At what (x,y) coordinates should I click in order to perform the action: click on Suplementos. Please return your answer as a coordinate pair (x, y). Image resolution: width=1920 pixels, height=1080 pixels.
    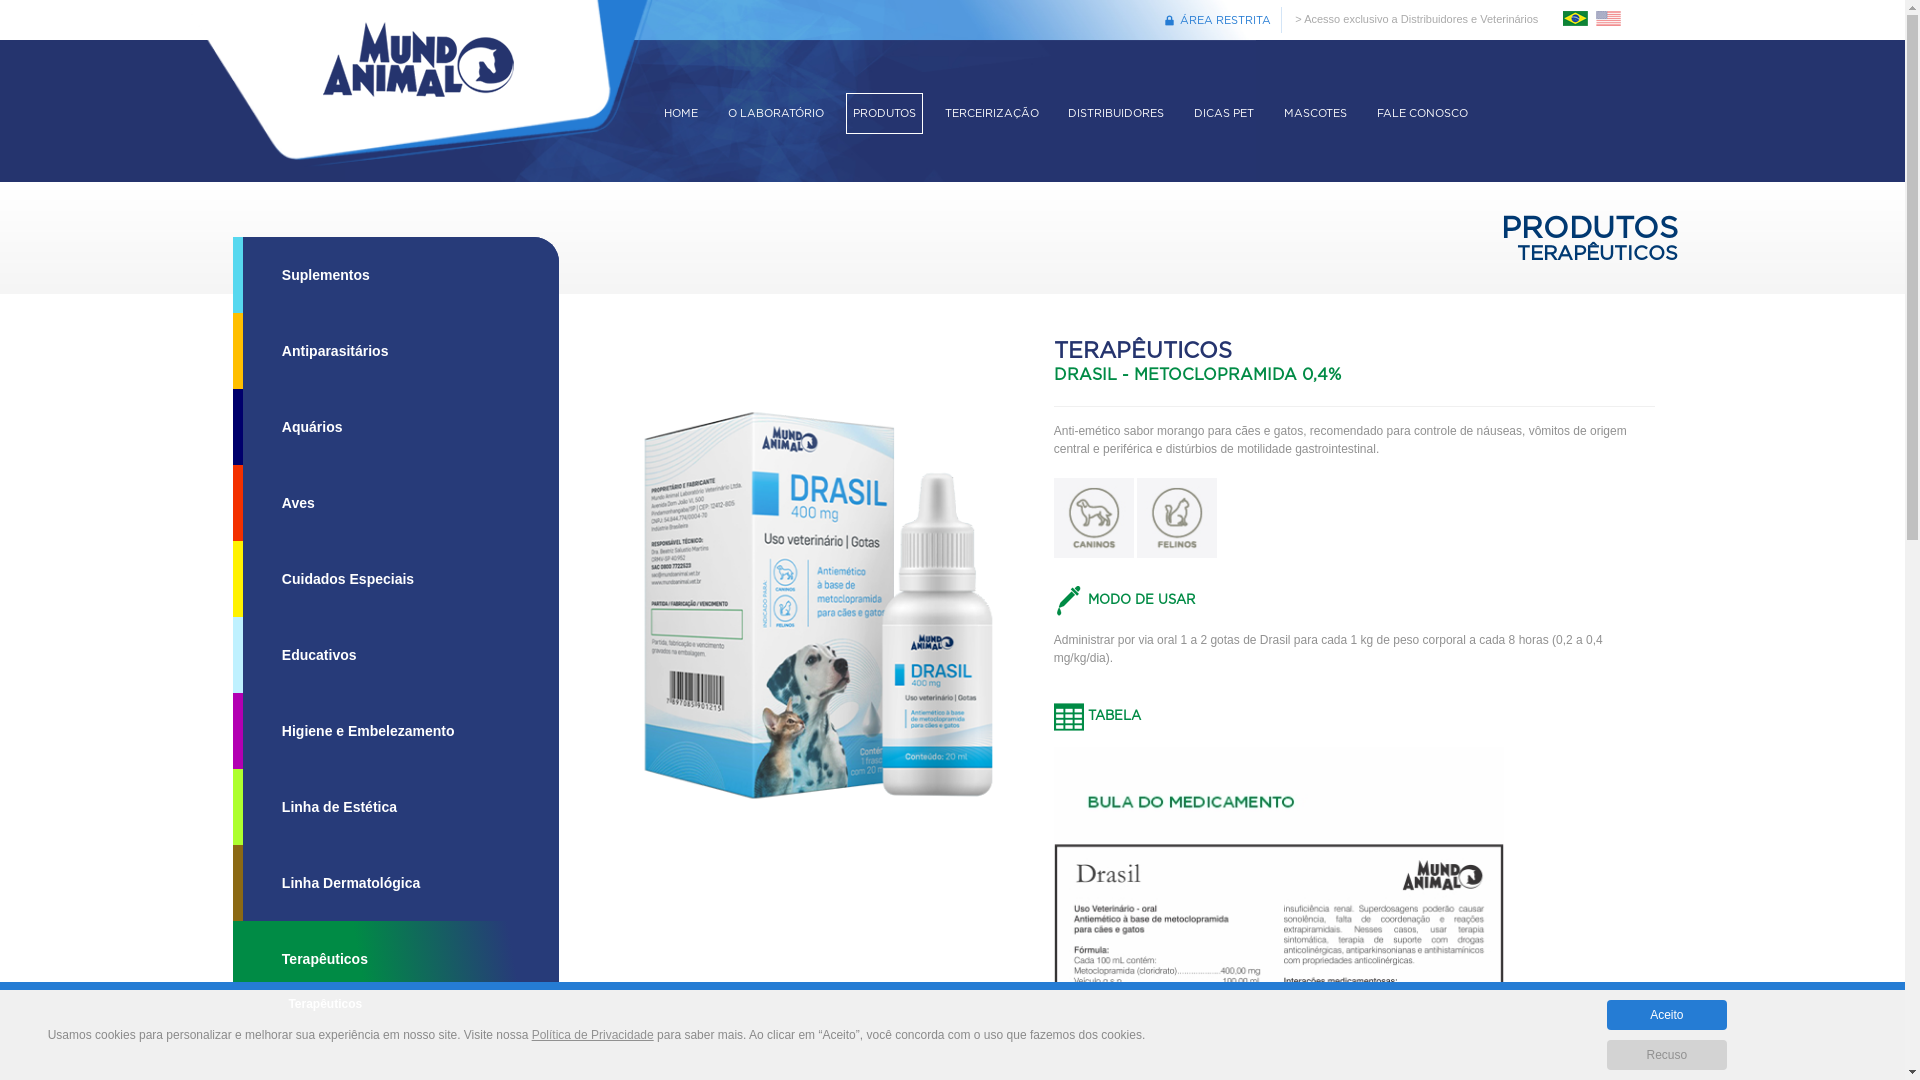
    Looking at the image, I should click on (396, 275).